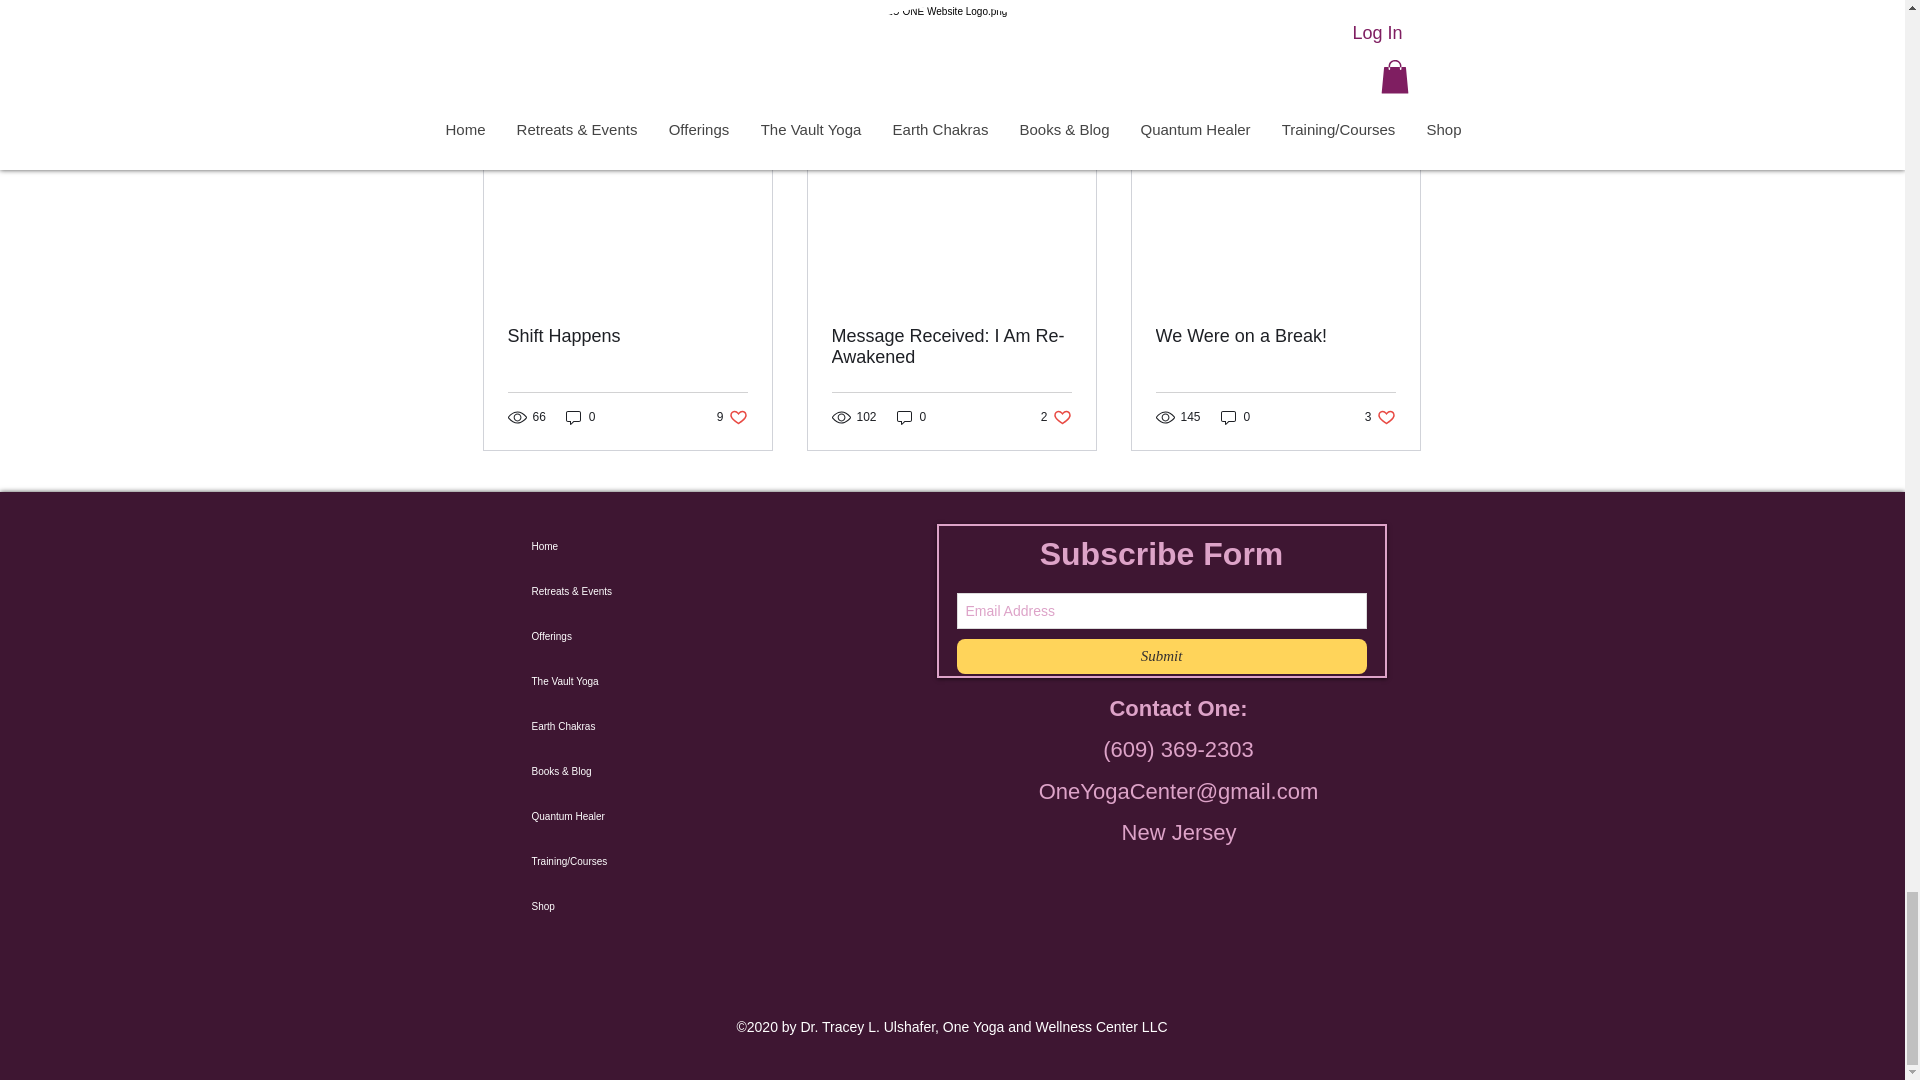  What do you see at coordinates (1400, 104) in the screenshot?
I see `See All` at bounding box center [1400, 104].